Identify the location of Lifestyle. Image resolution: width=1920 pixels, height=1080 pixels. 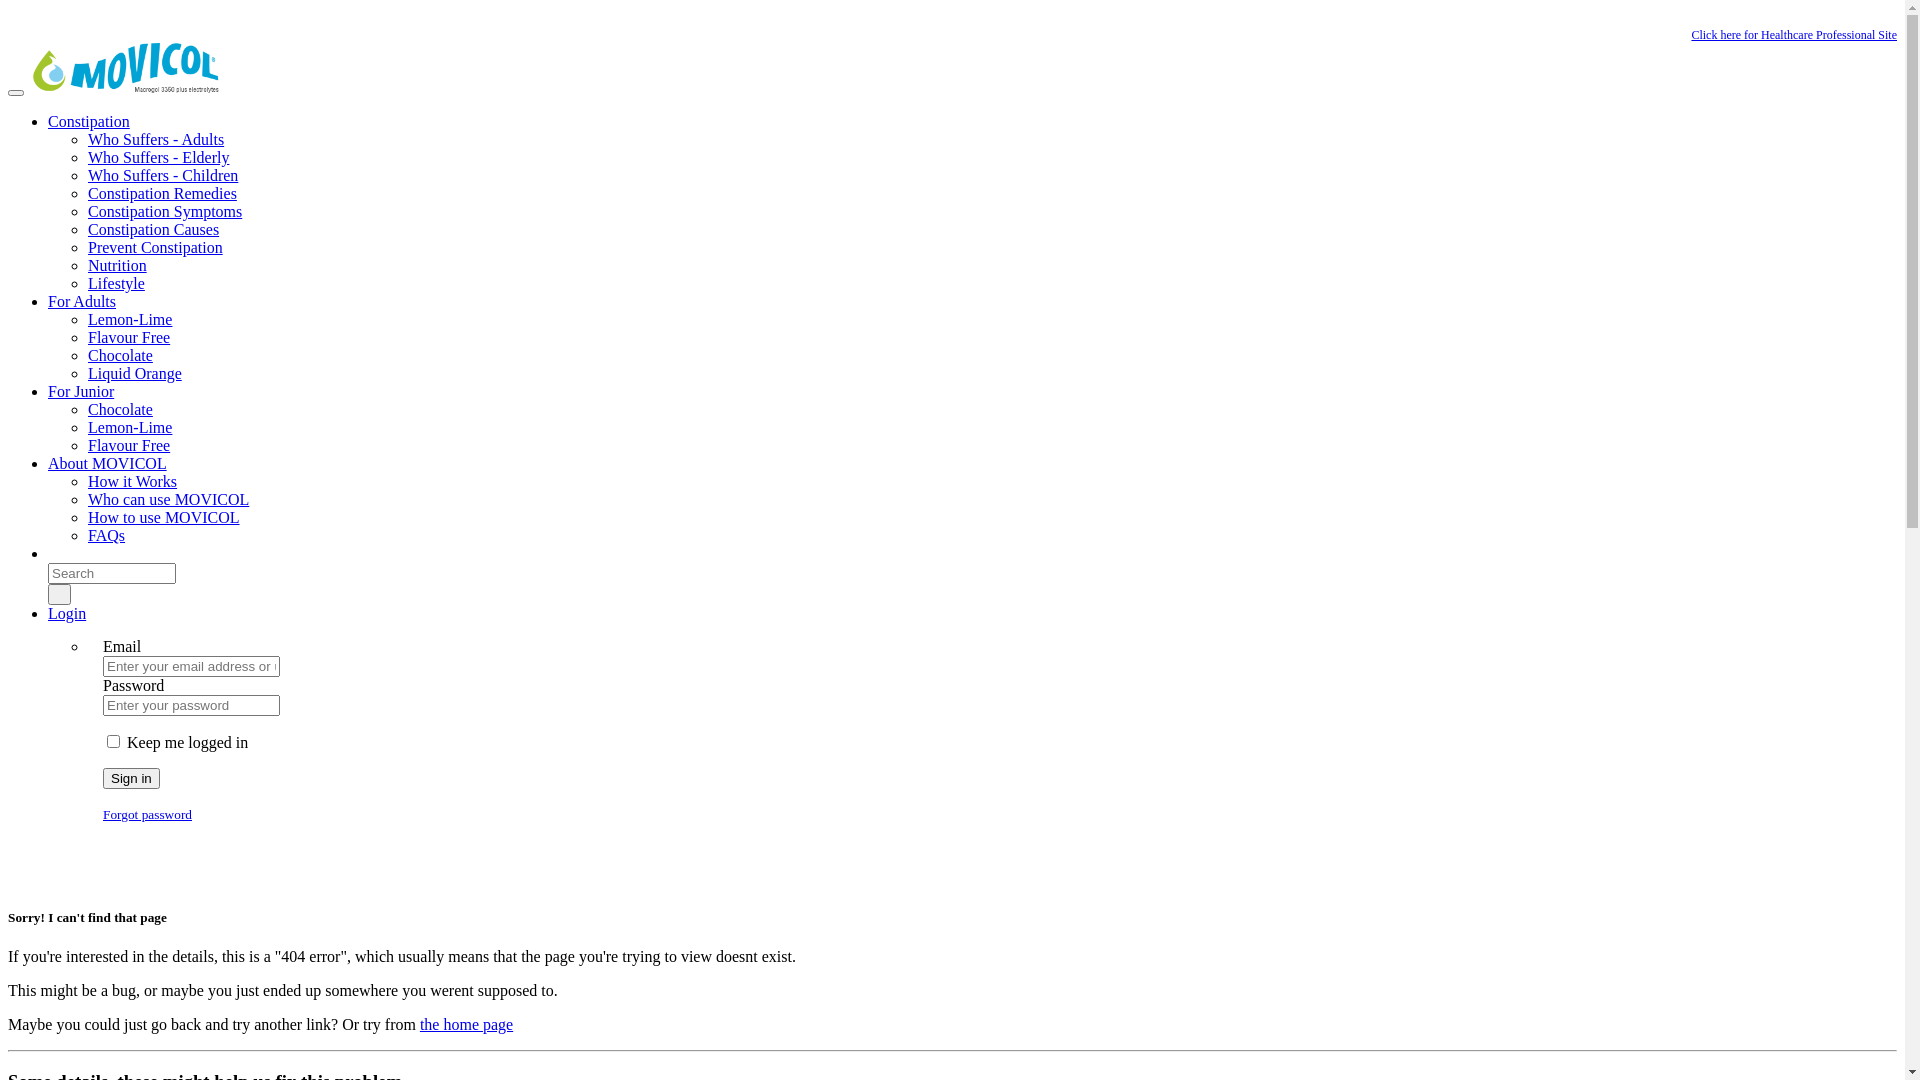
(116, 284).